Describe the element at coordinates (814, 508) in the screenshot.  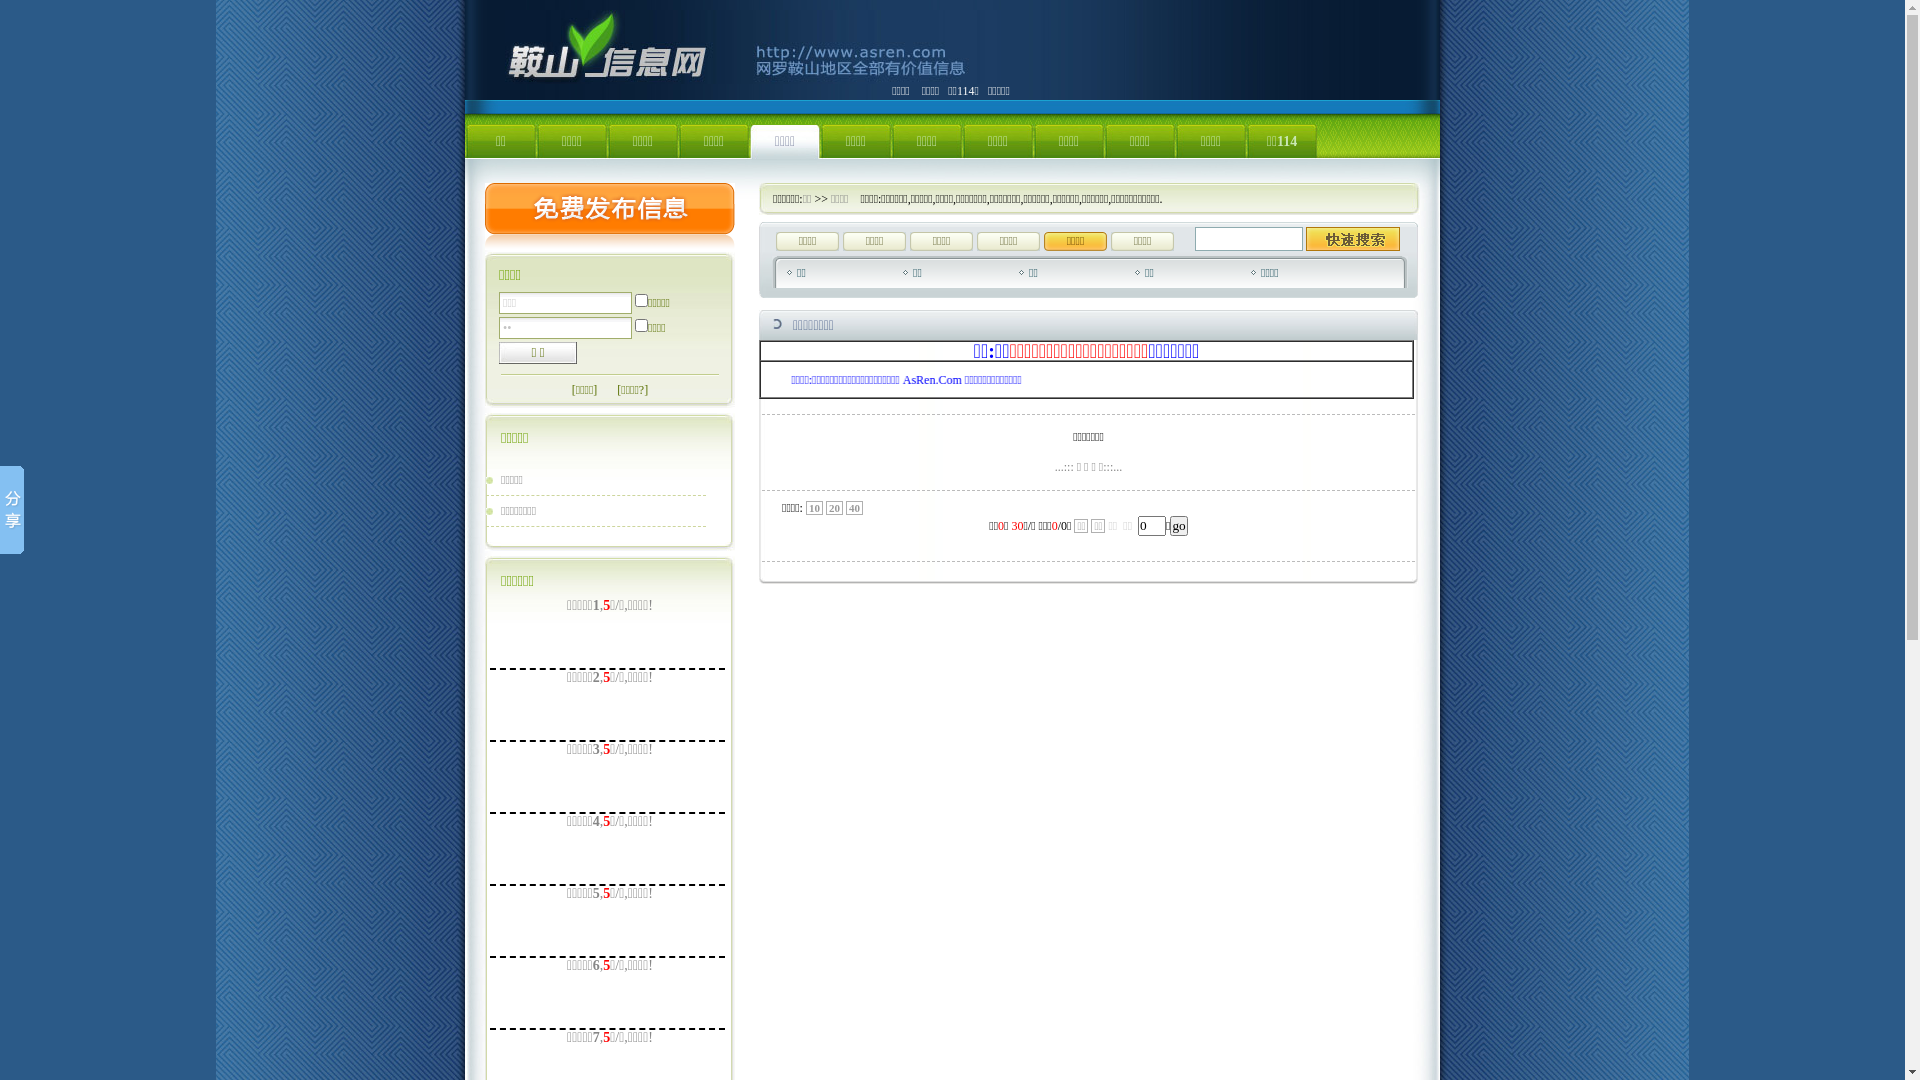
I see `10` at that location.